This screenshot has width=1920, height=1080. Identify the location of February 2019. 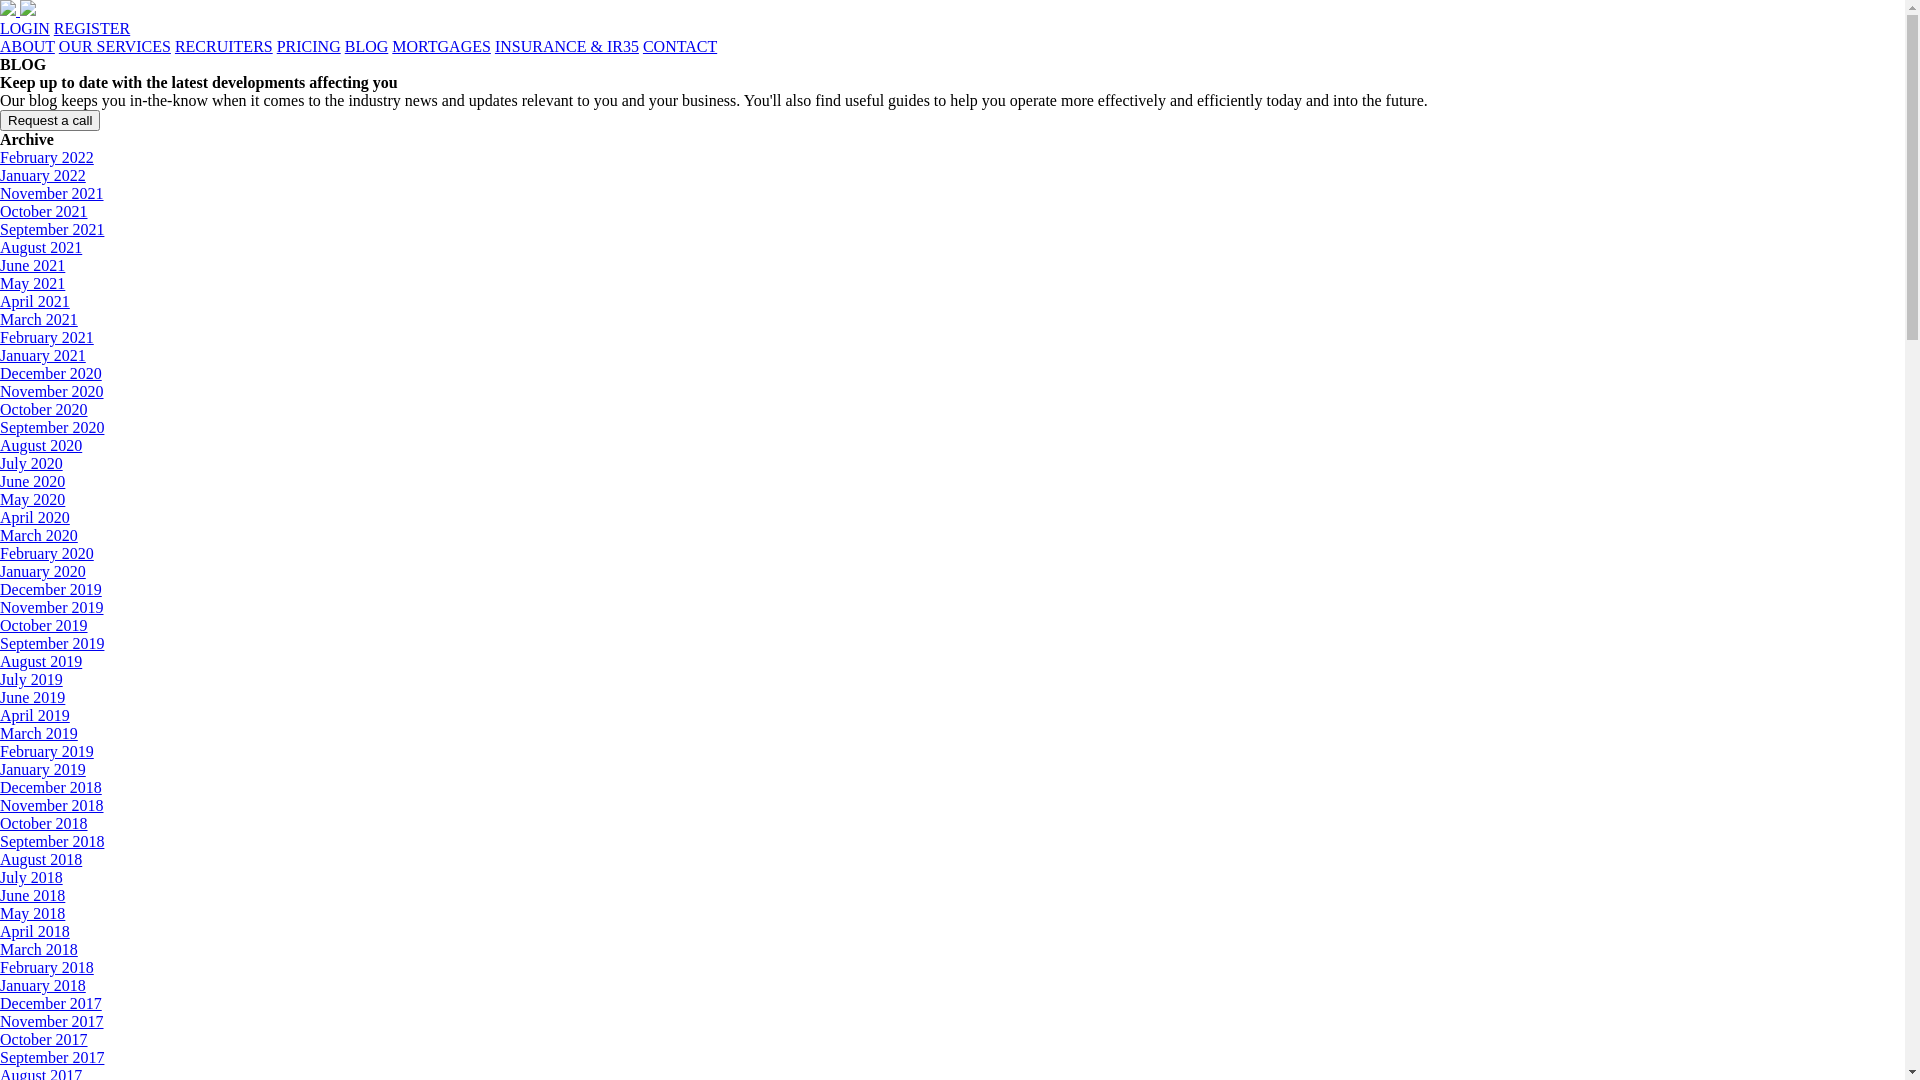
(47, 752).